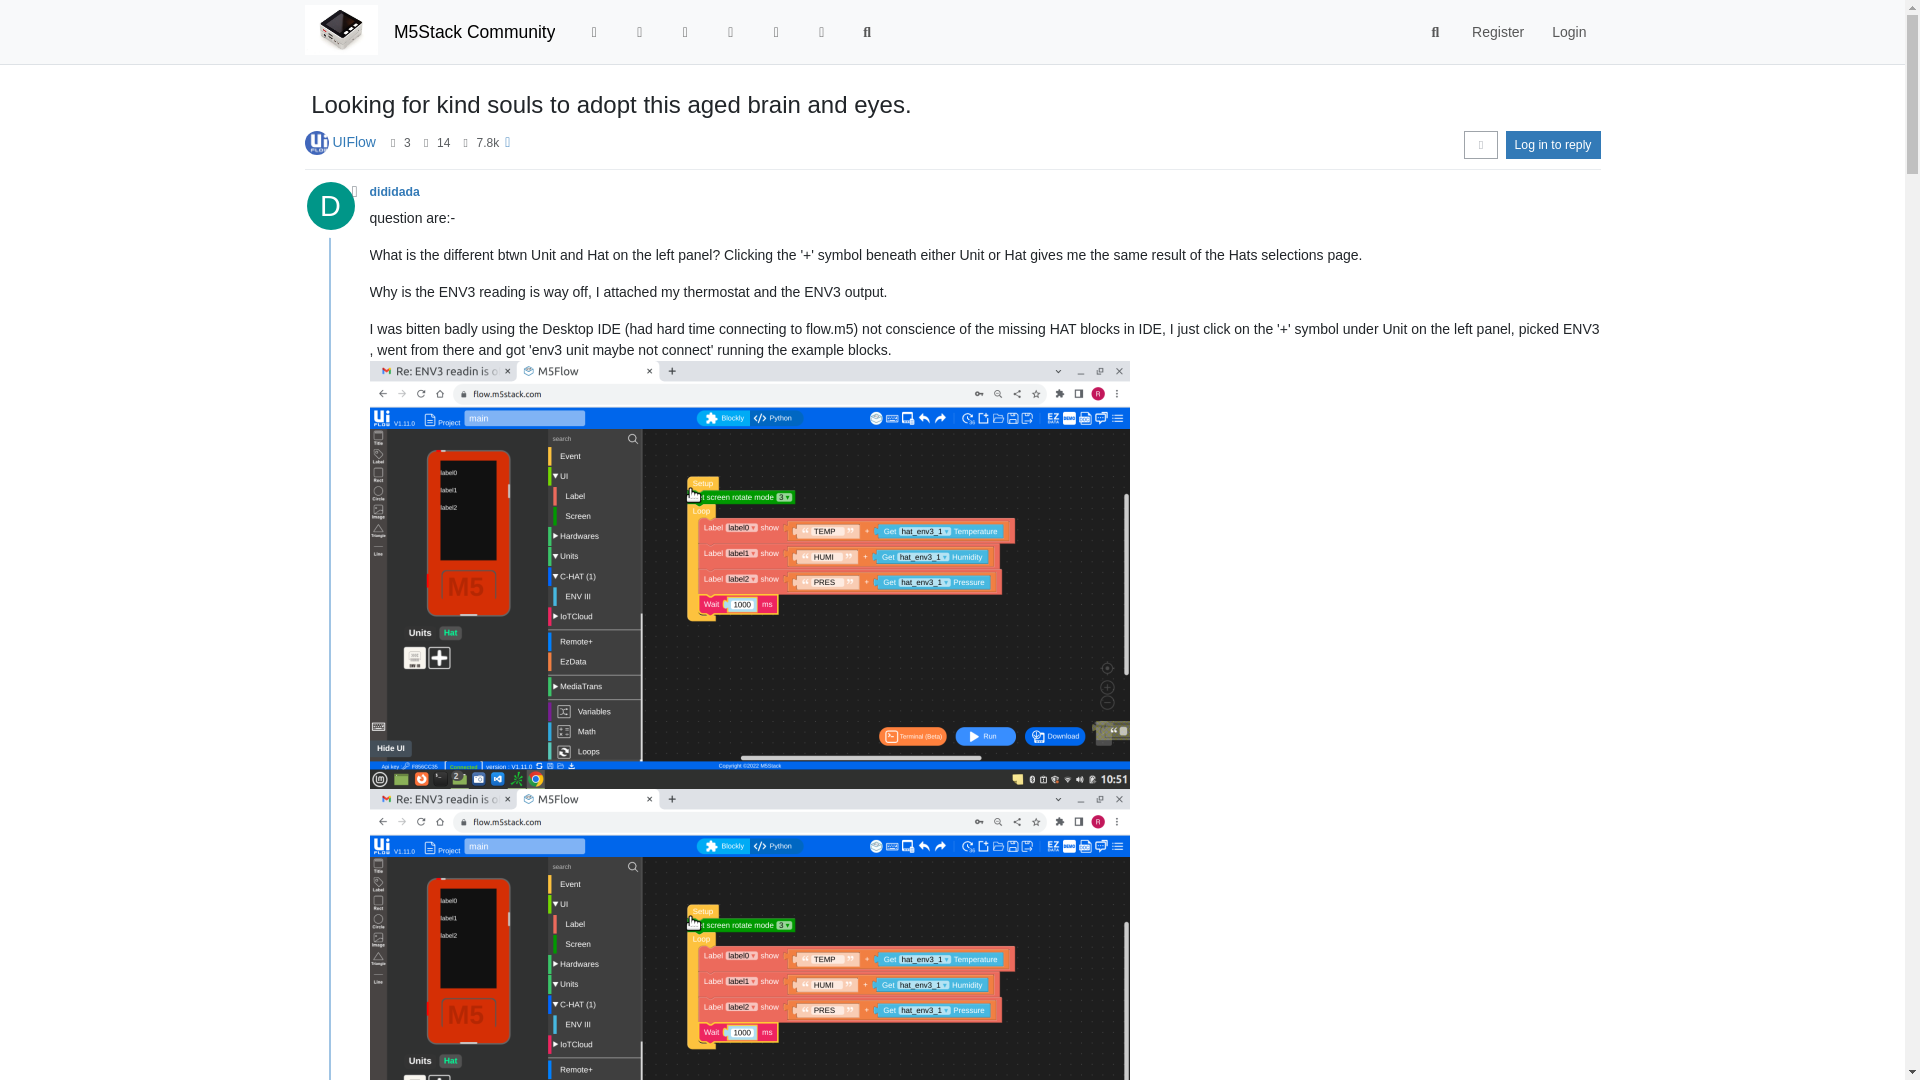  Describe the element at coordinates (393, 143) in the screenshot. I see `Posters` at that location.